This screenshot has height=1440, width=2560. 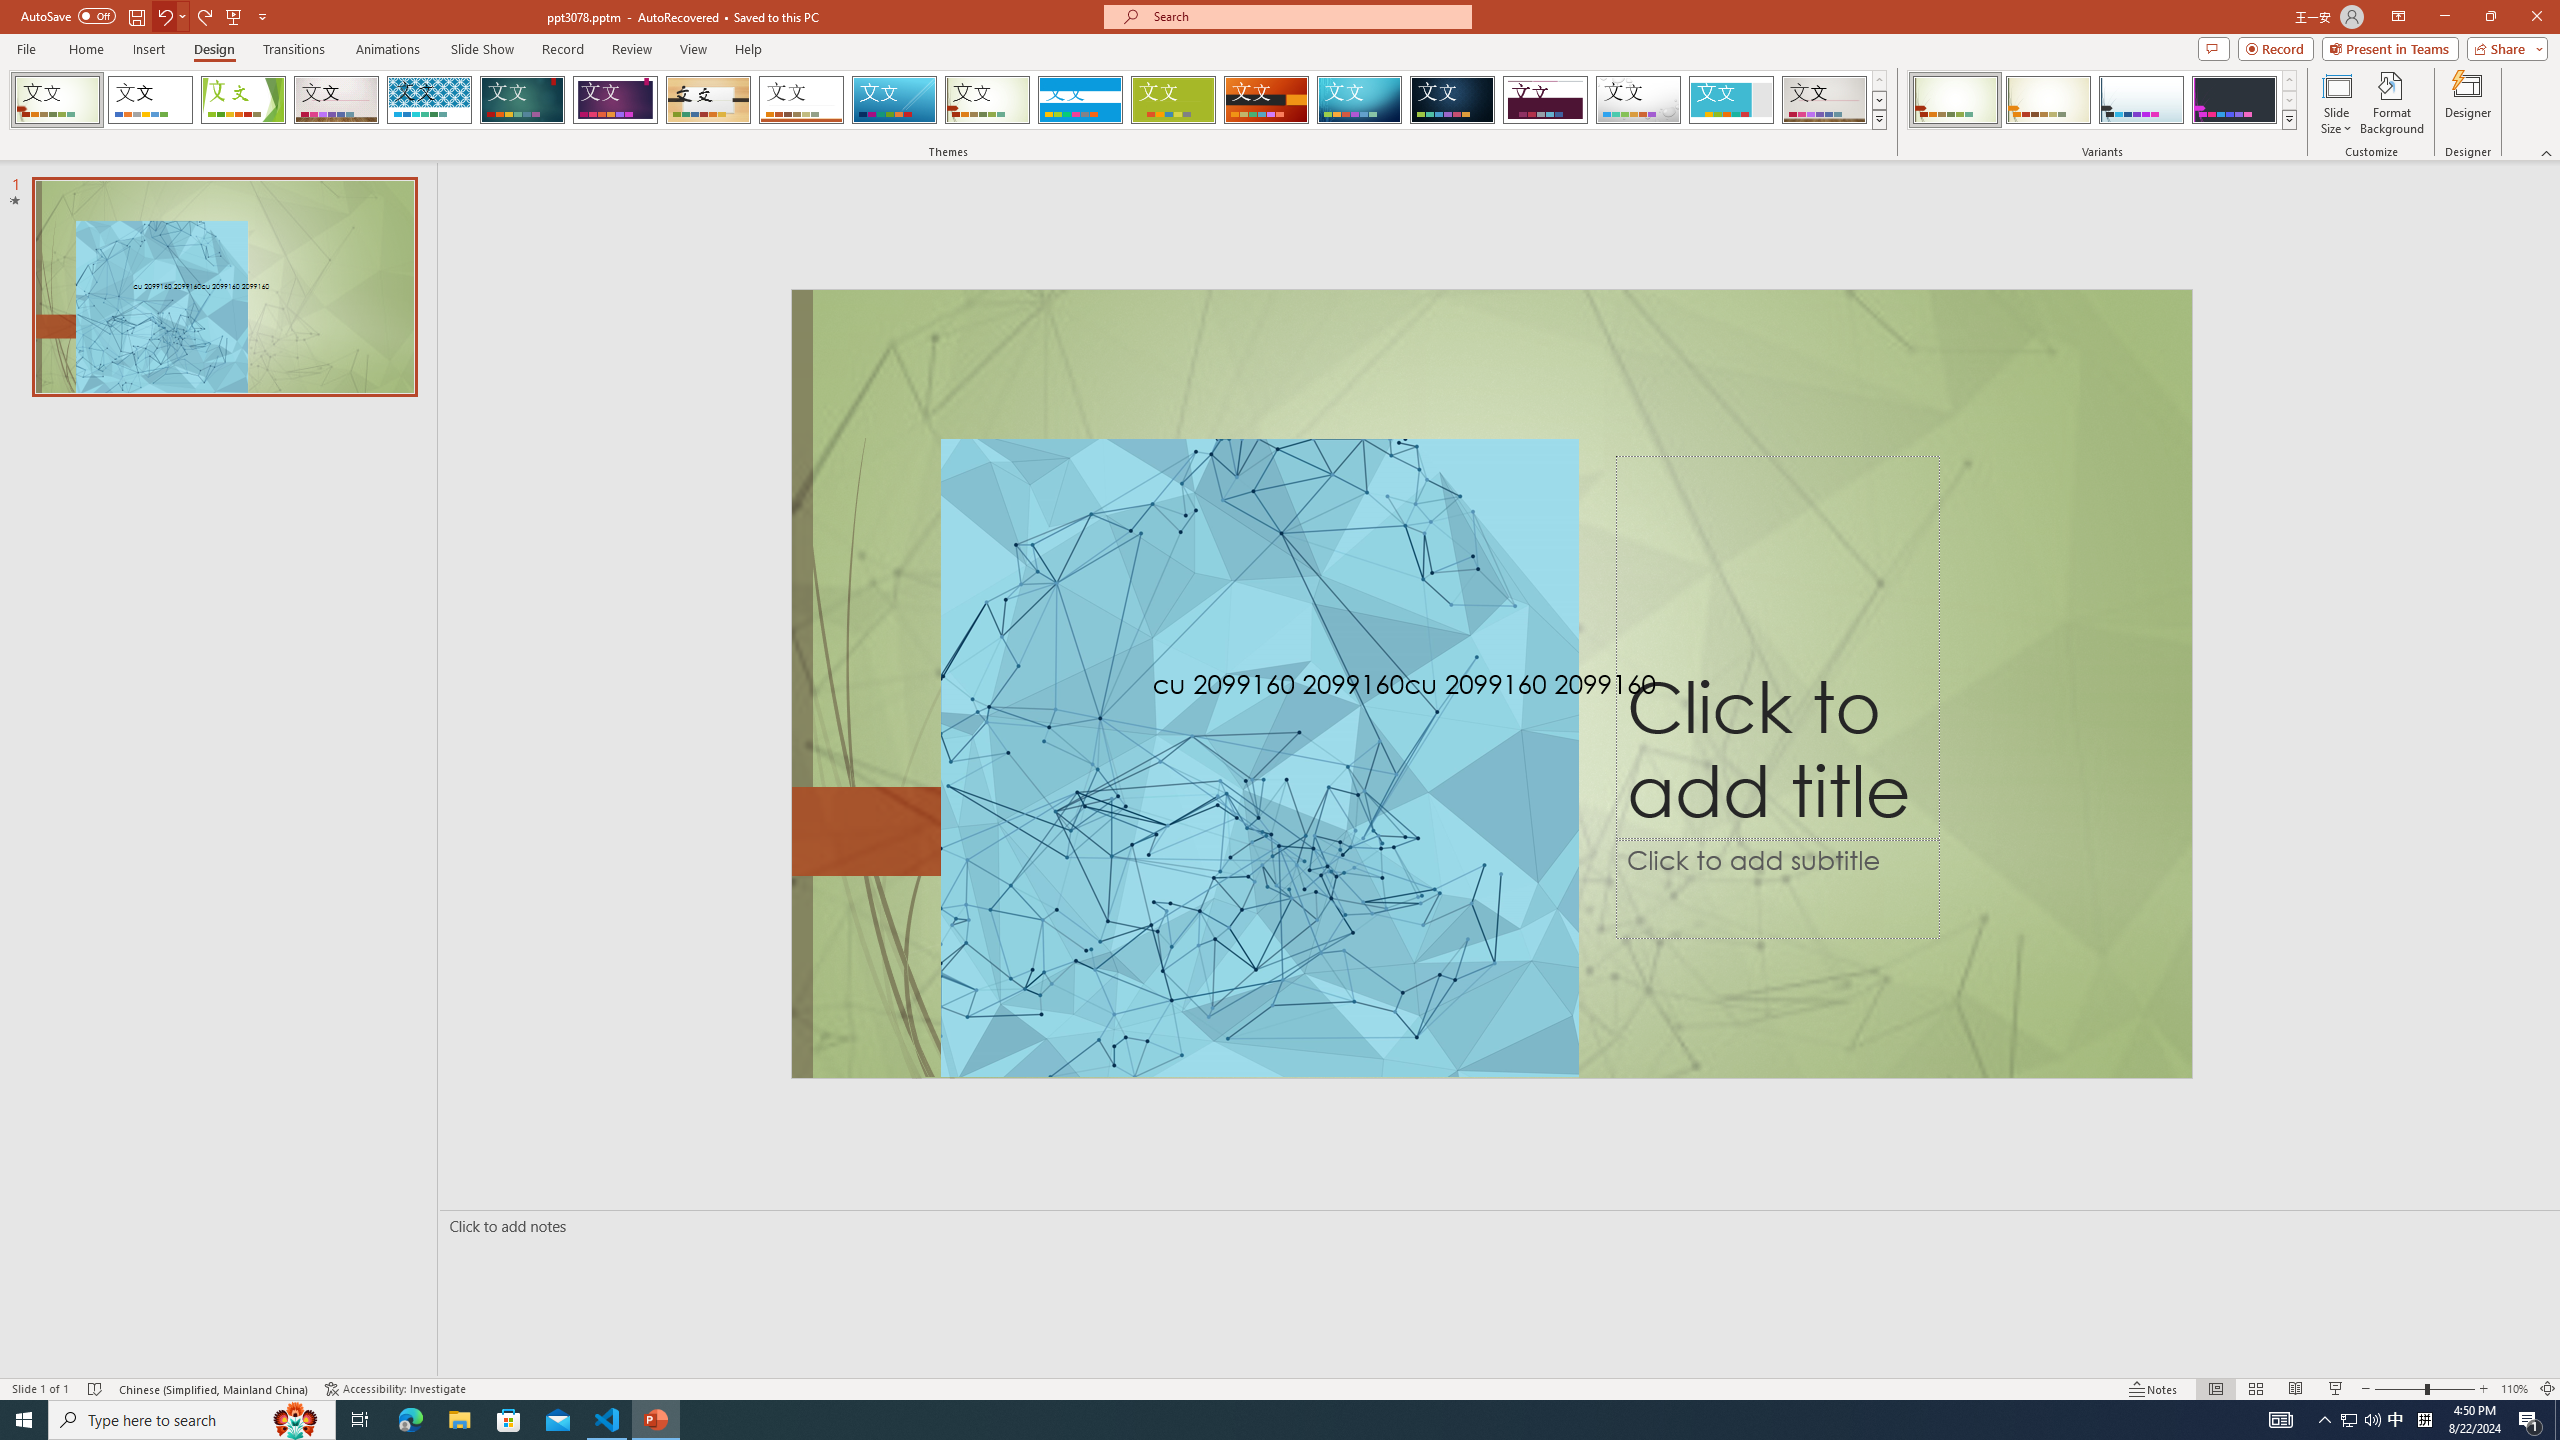 What do you see at coordinates (1638, 100) in the screenshot?
I see `Droplet` at bounding box center [1638, 100].